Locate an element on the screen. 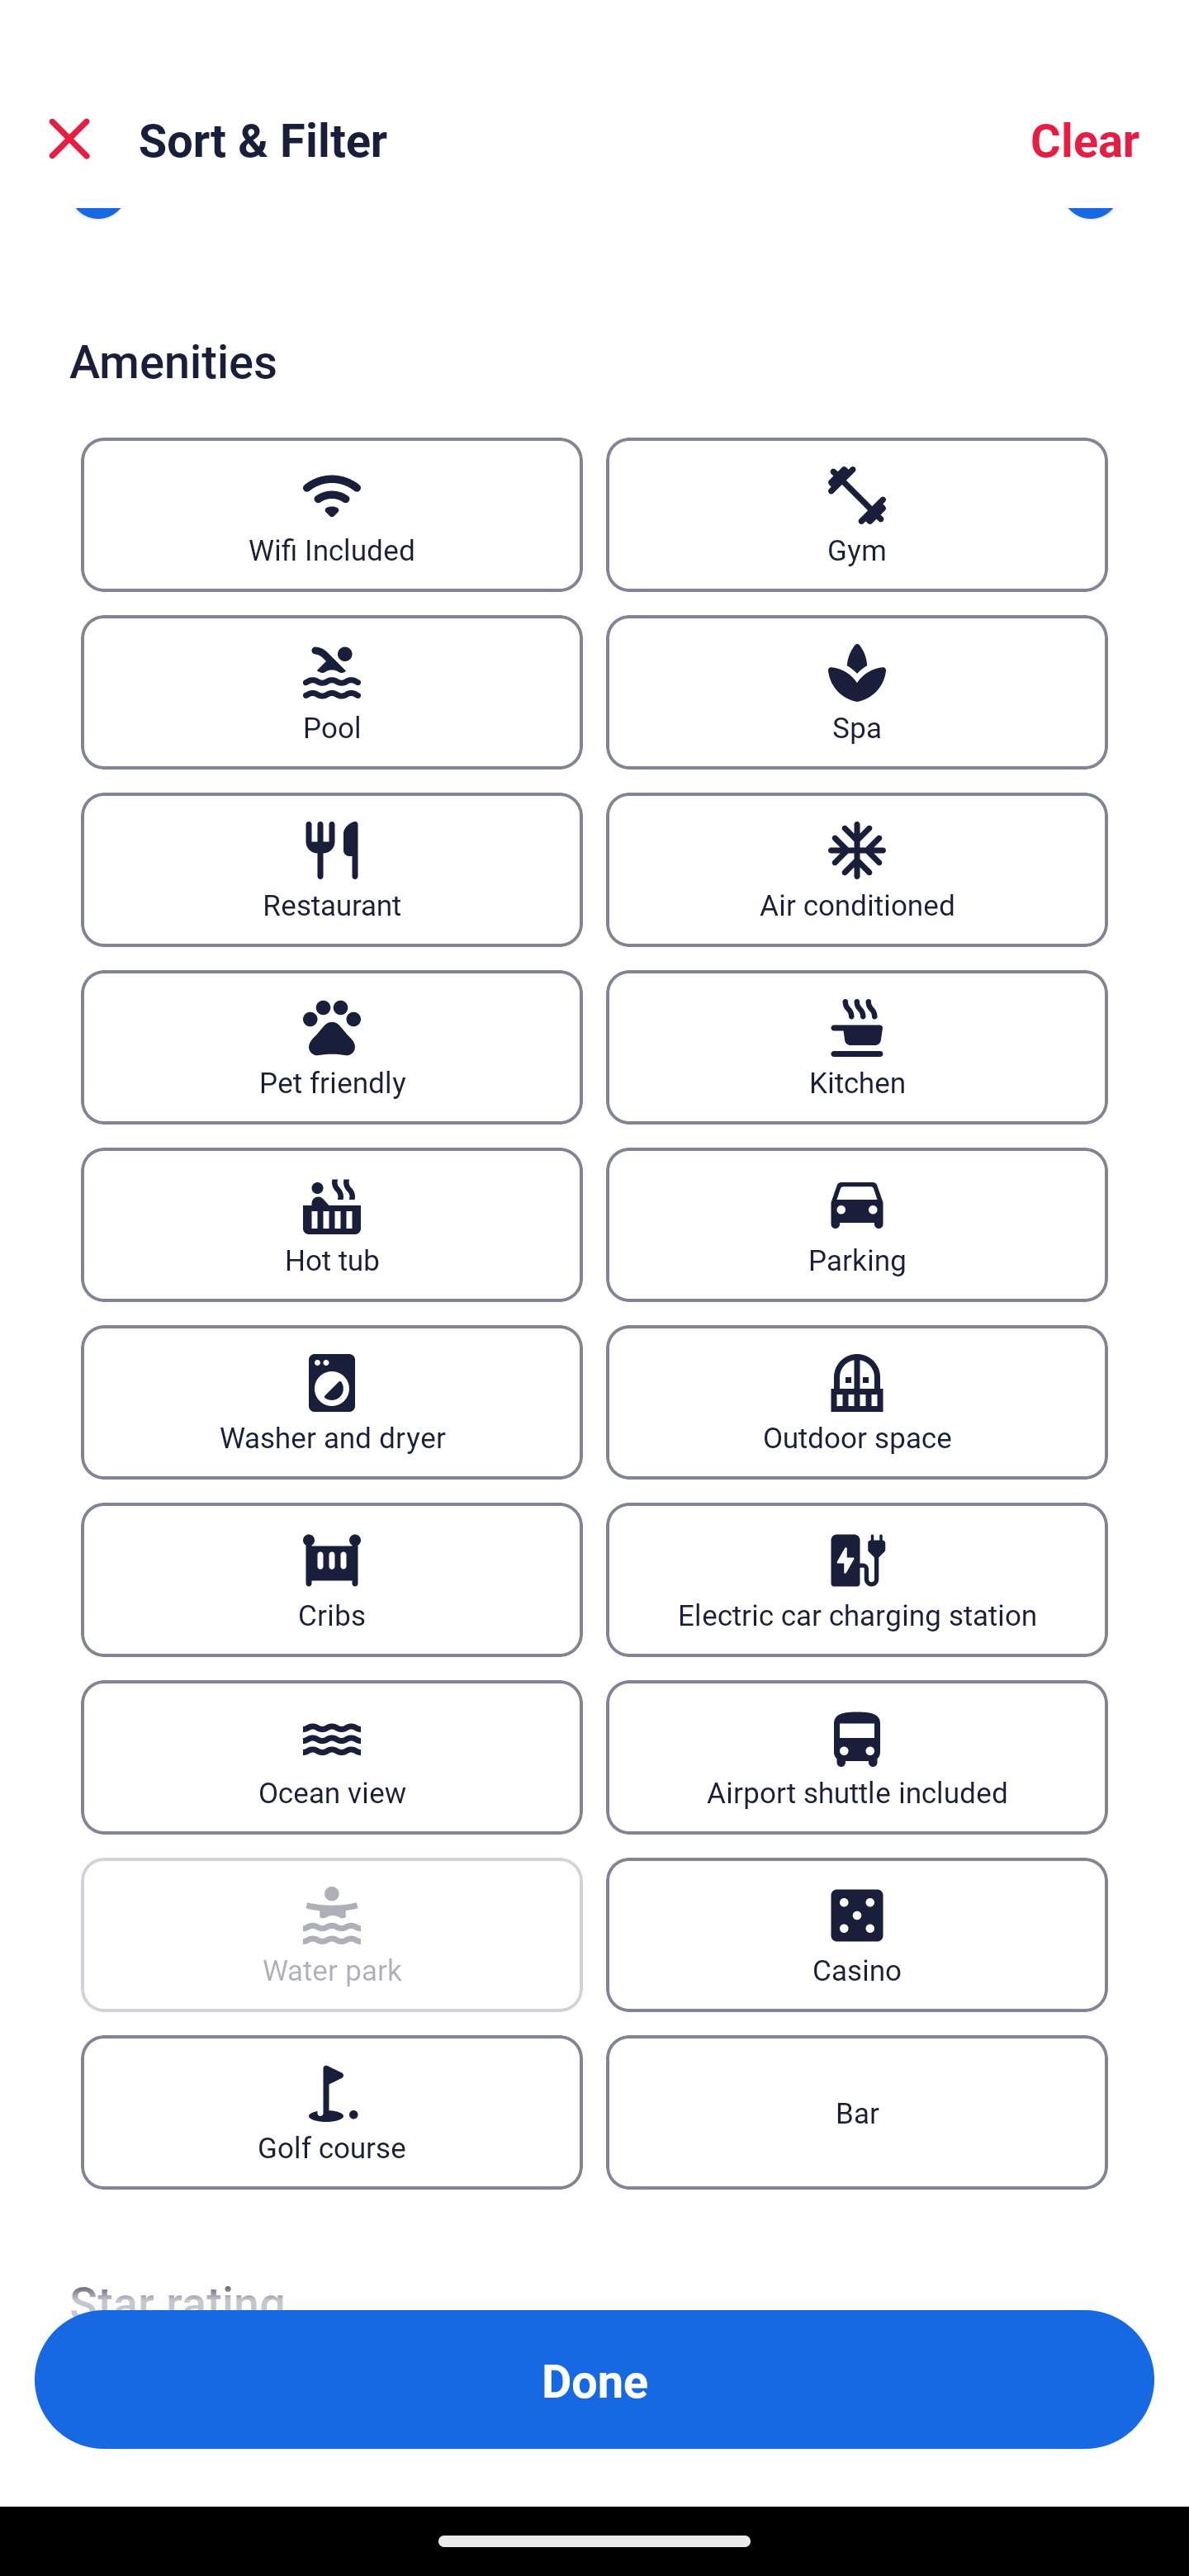 The width and height of the screenshot is (1189, 2576). Pool is located at coordinates (331, 692).